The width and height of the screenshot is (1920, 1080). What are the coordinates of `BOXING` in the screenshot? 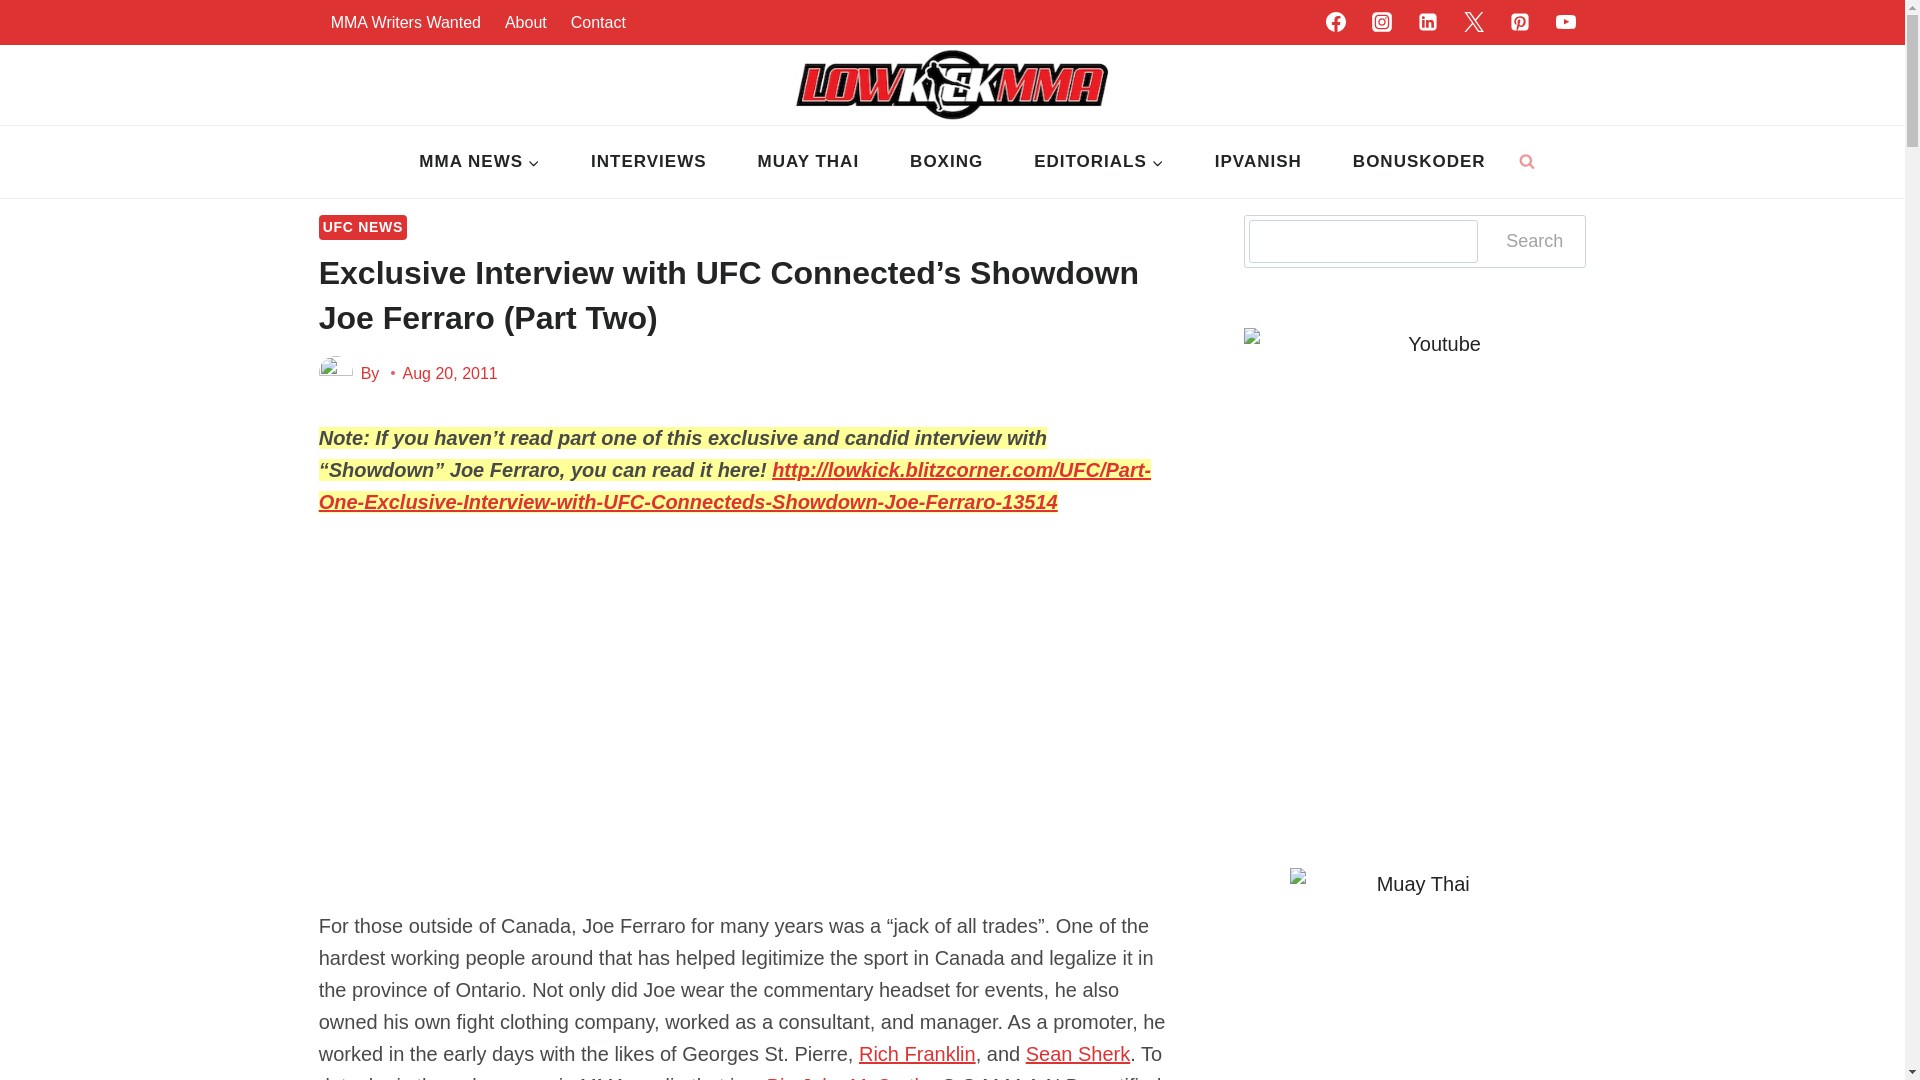 It's located at (947, 162).